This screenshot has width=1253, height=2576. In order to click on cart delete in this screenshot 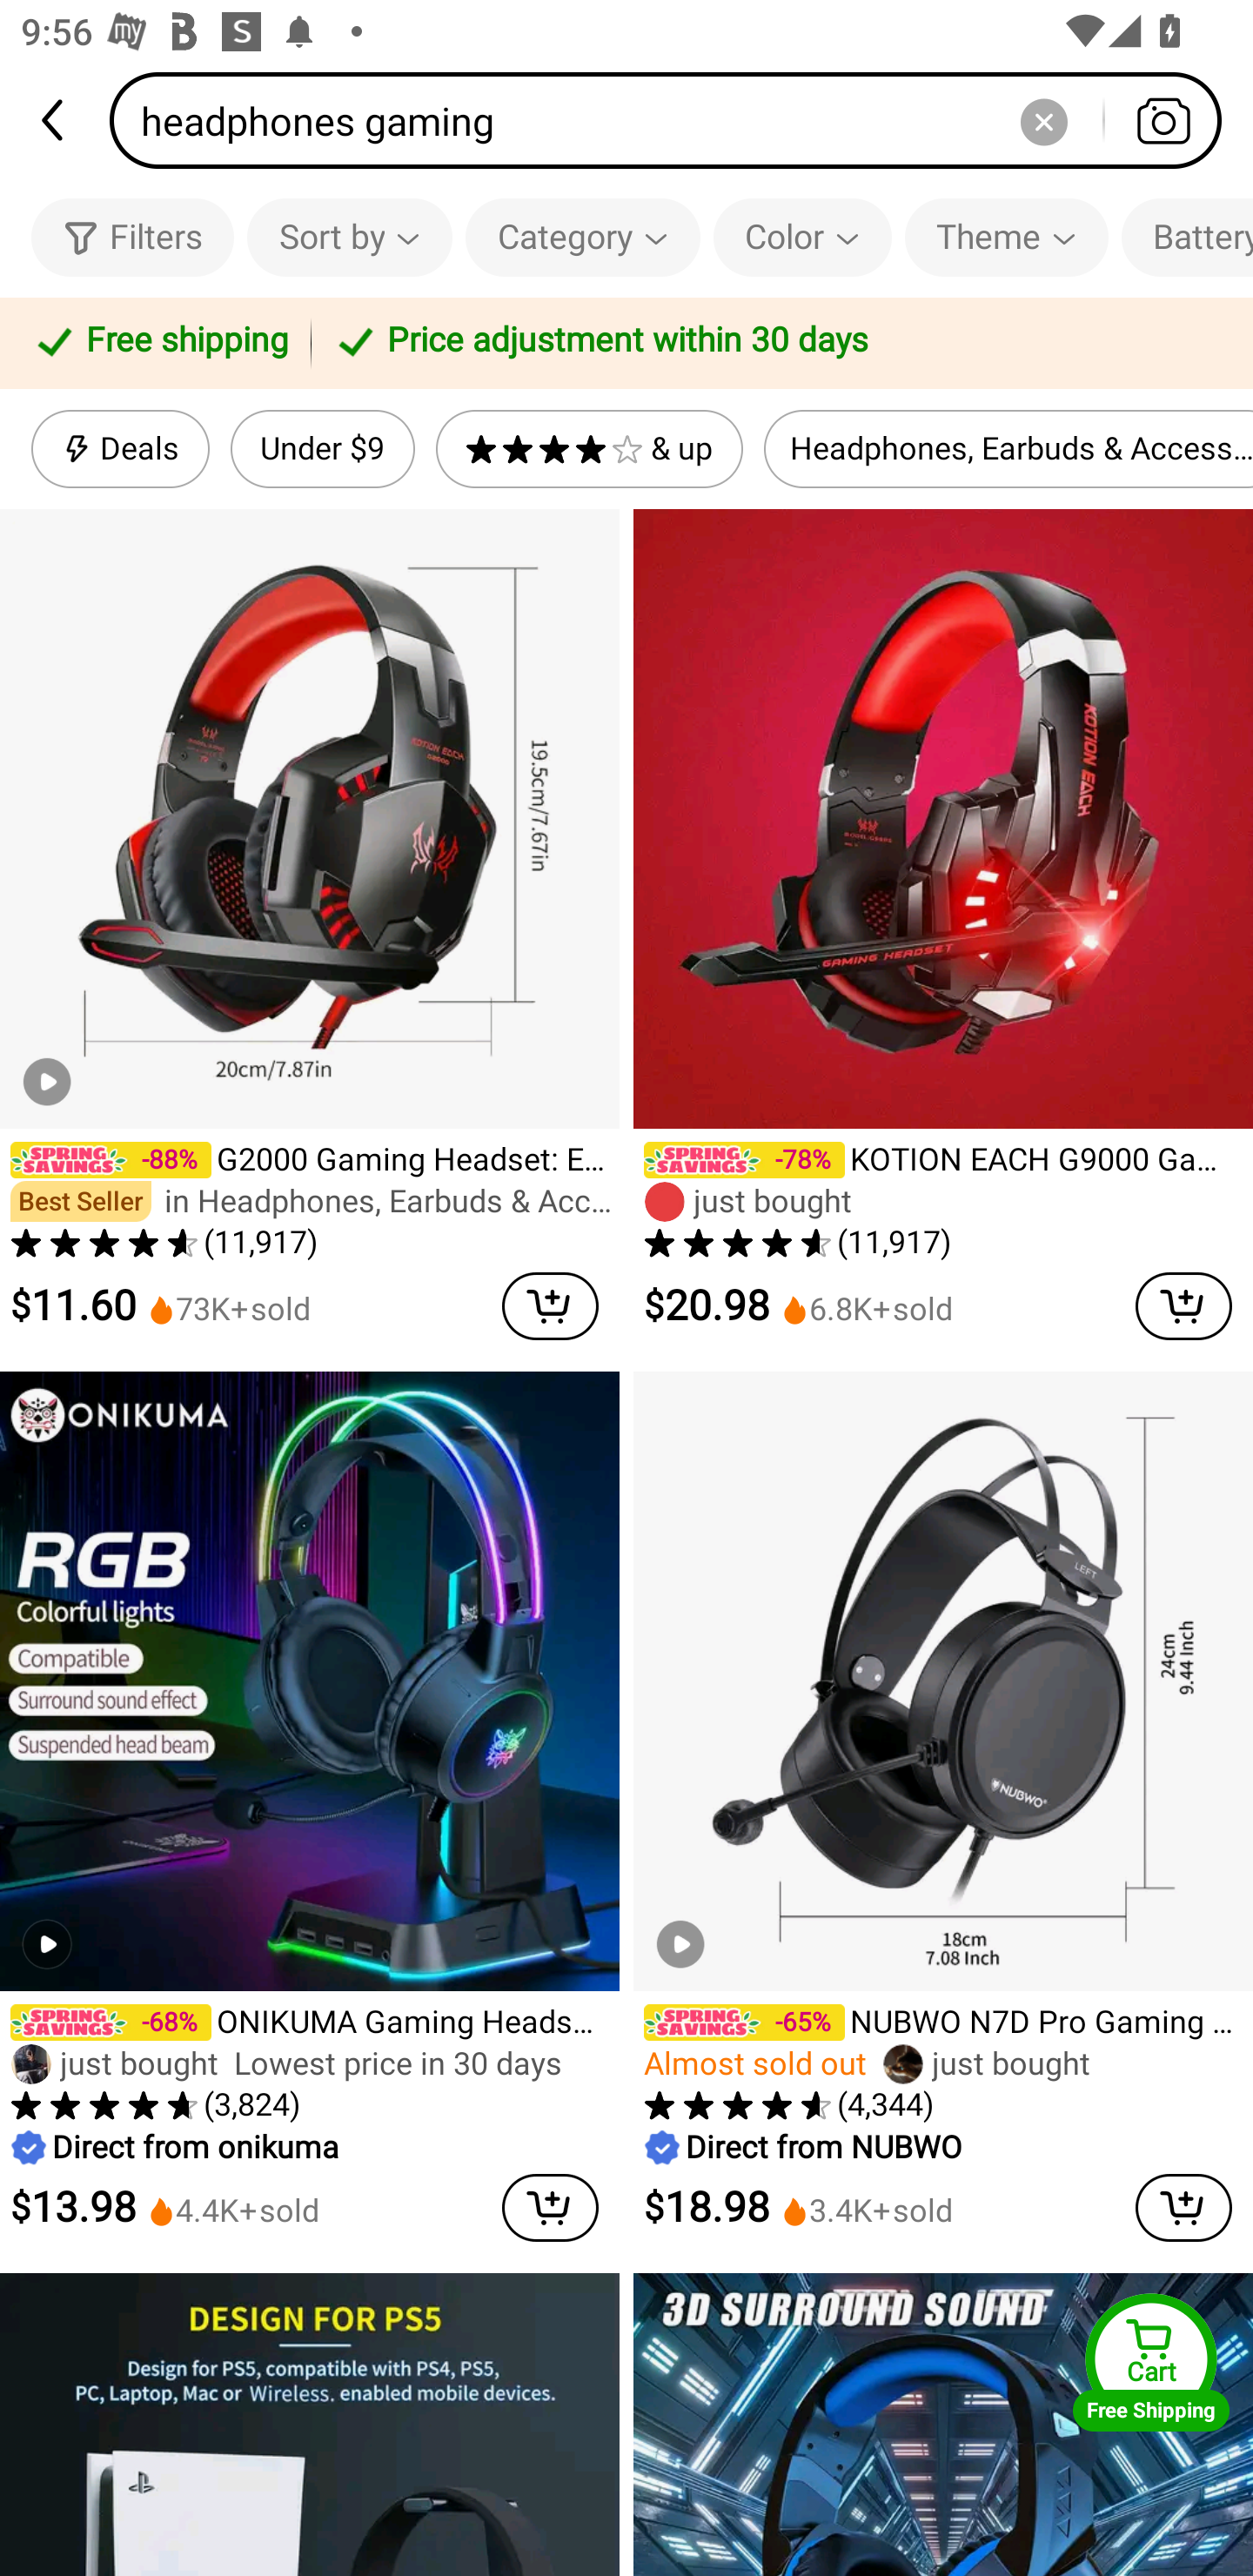, I will do `click(550, 2207)`.